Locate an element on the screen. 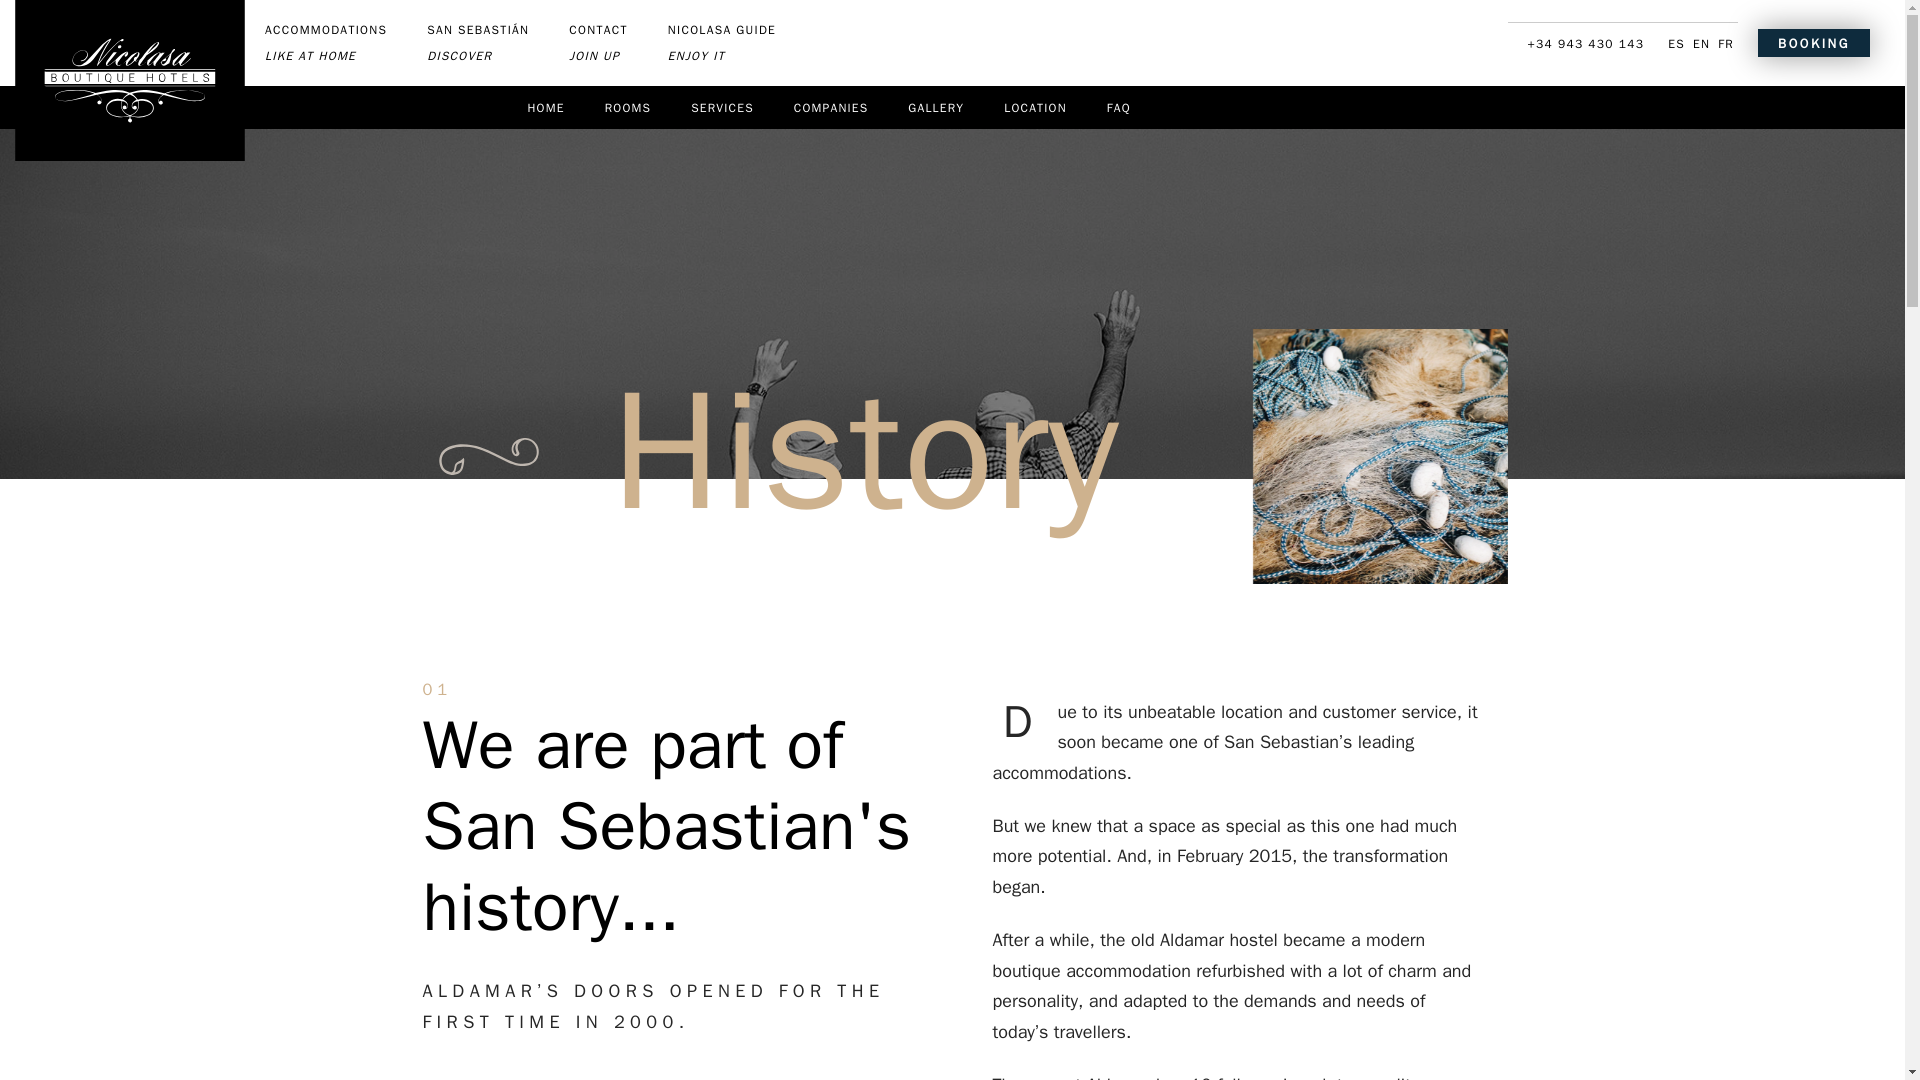  ROOMS is located at coordinates (326, 43).